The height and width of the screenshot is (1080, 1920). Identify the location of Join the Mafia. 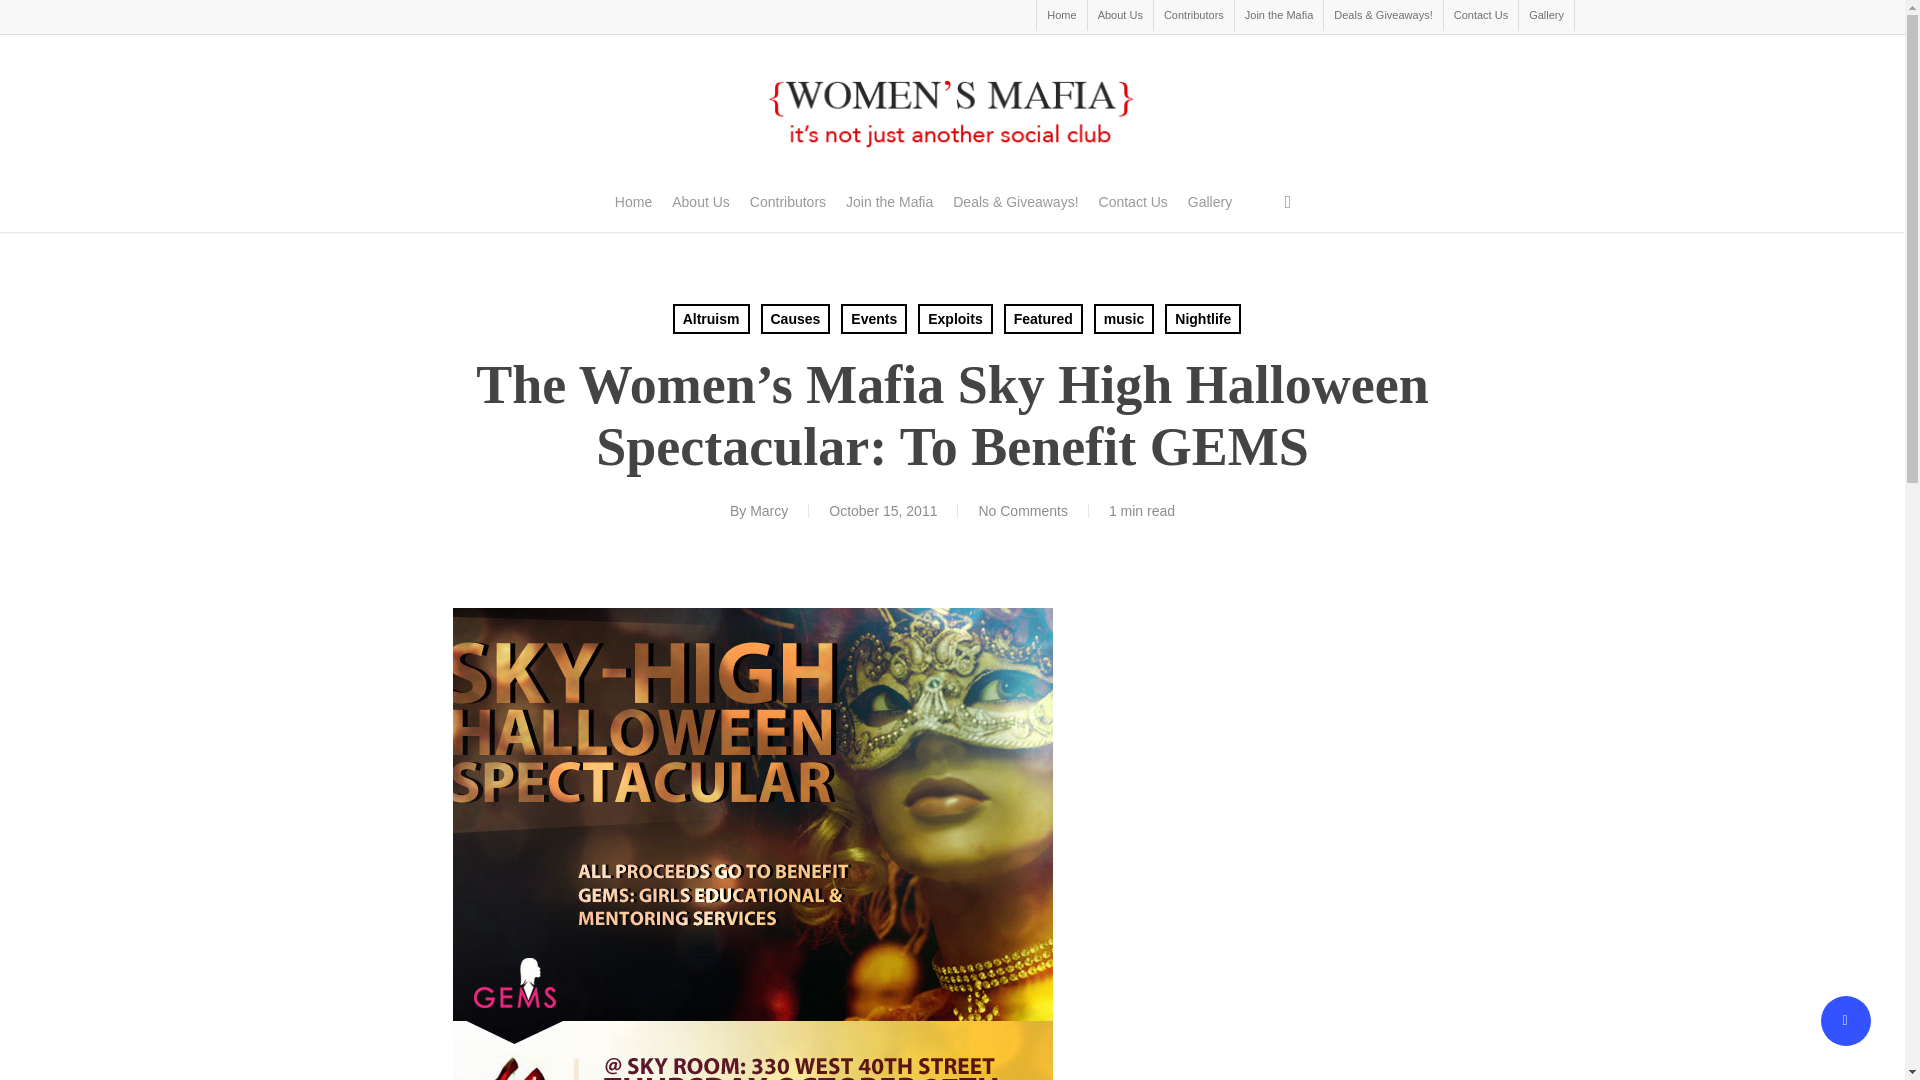
(890, 202).